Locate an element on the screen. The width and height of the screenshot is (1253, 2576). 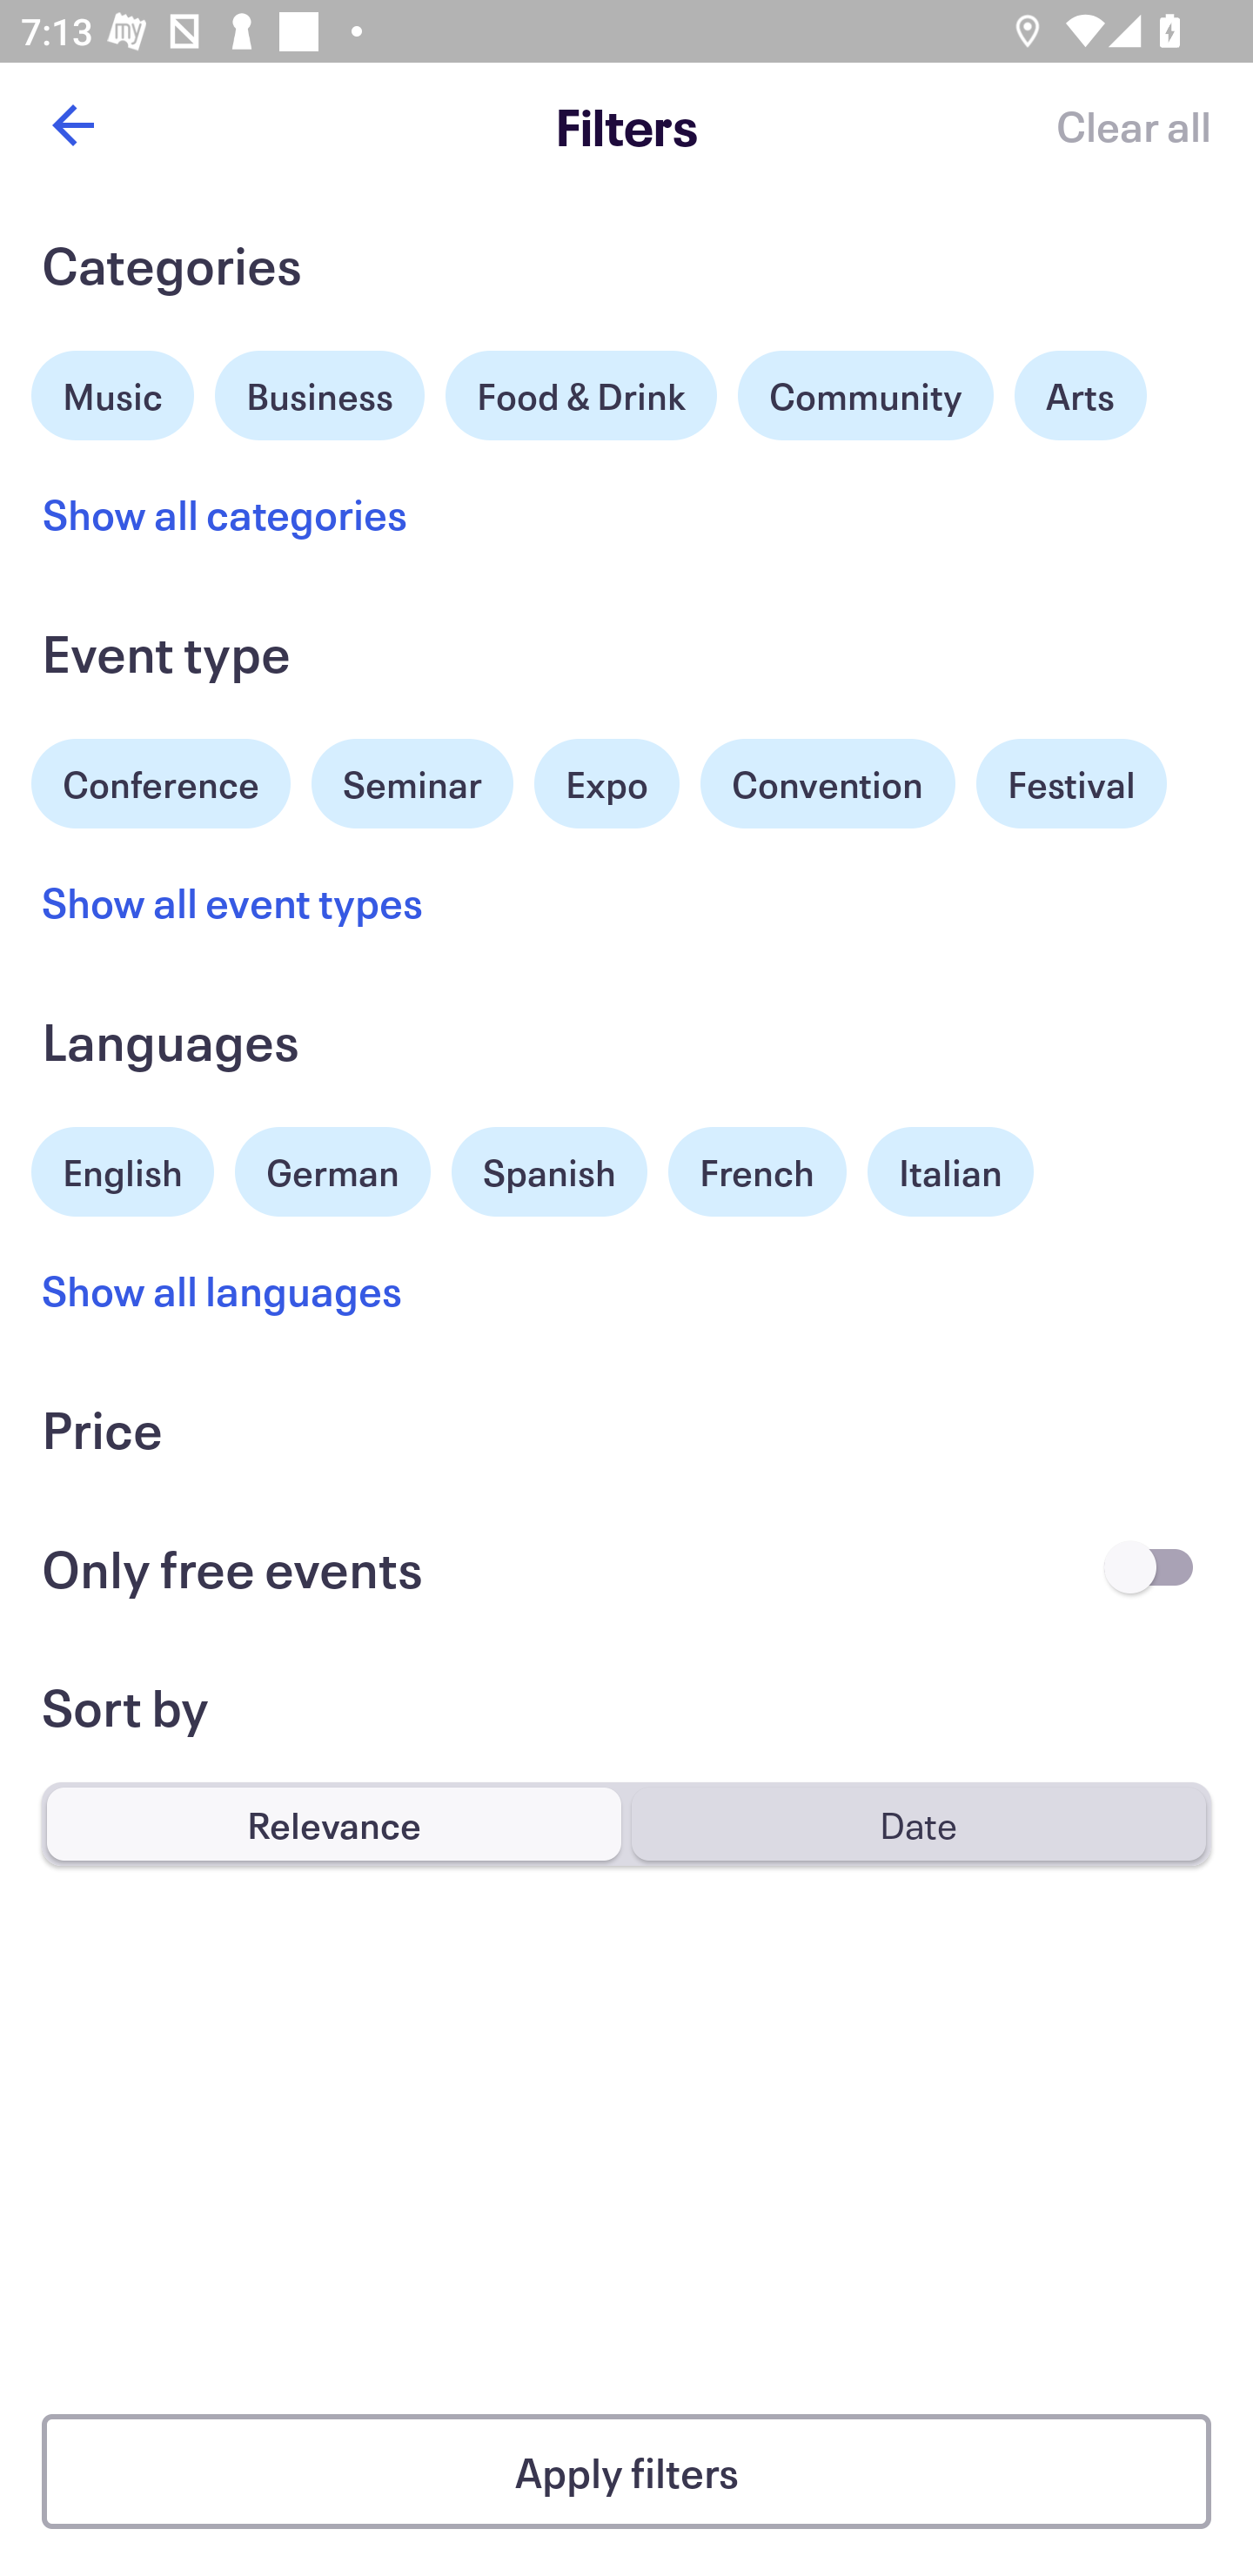
Relevance is located at coordinates (334, 1823).